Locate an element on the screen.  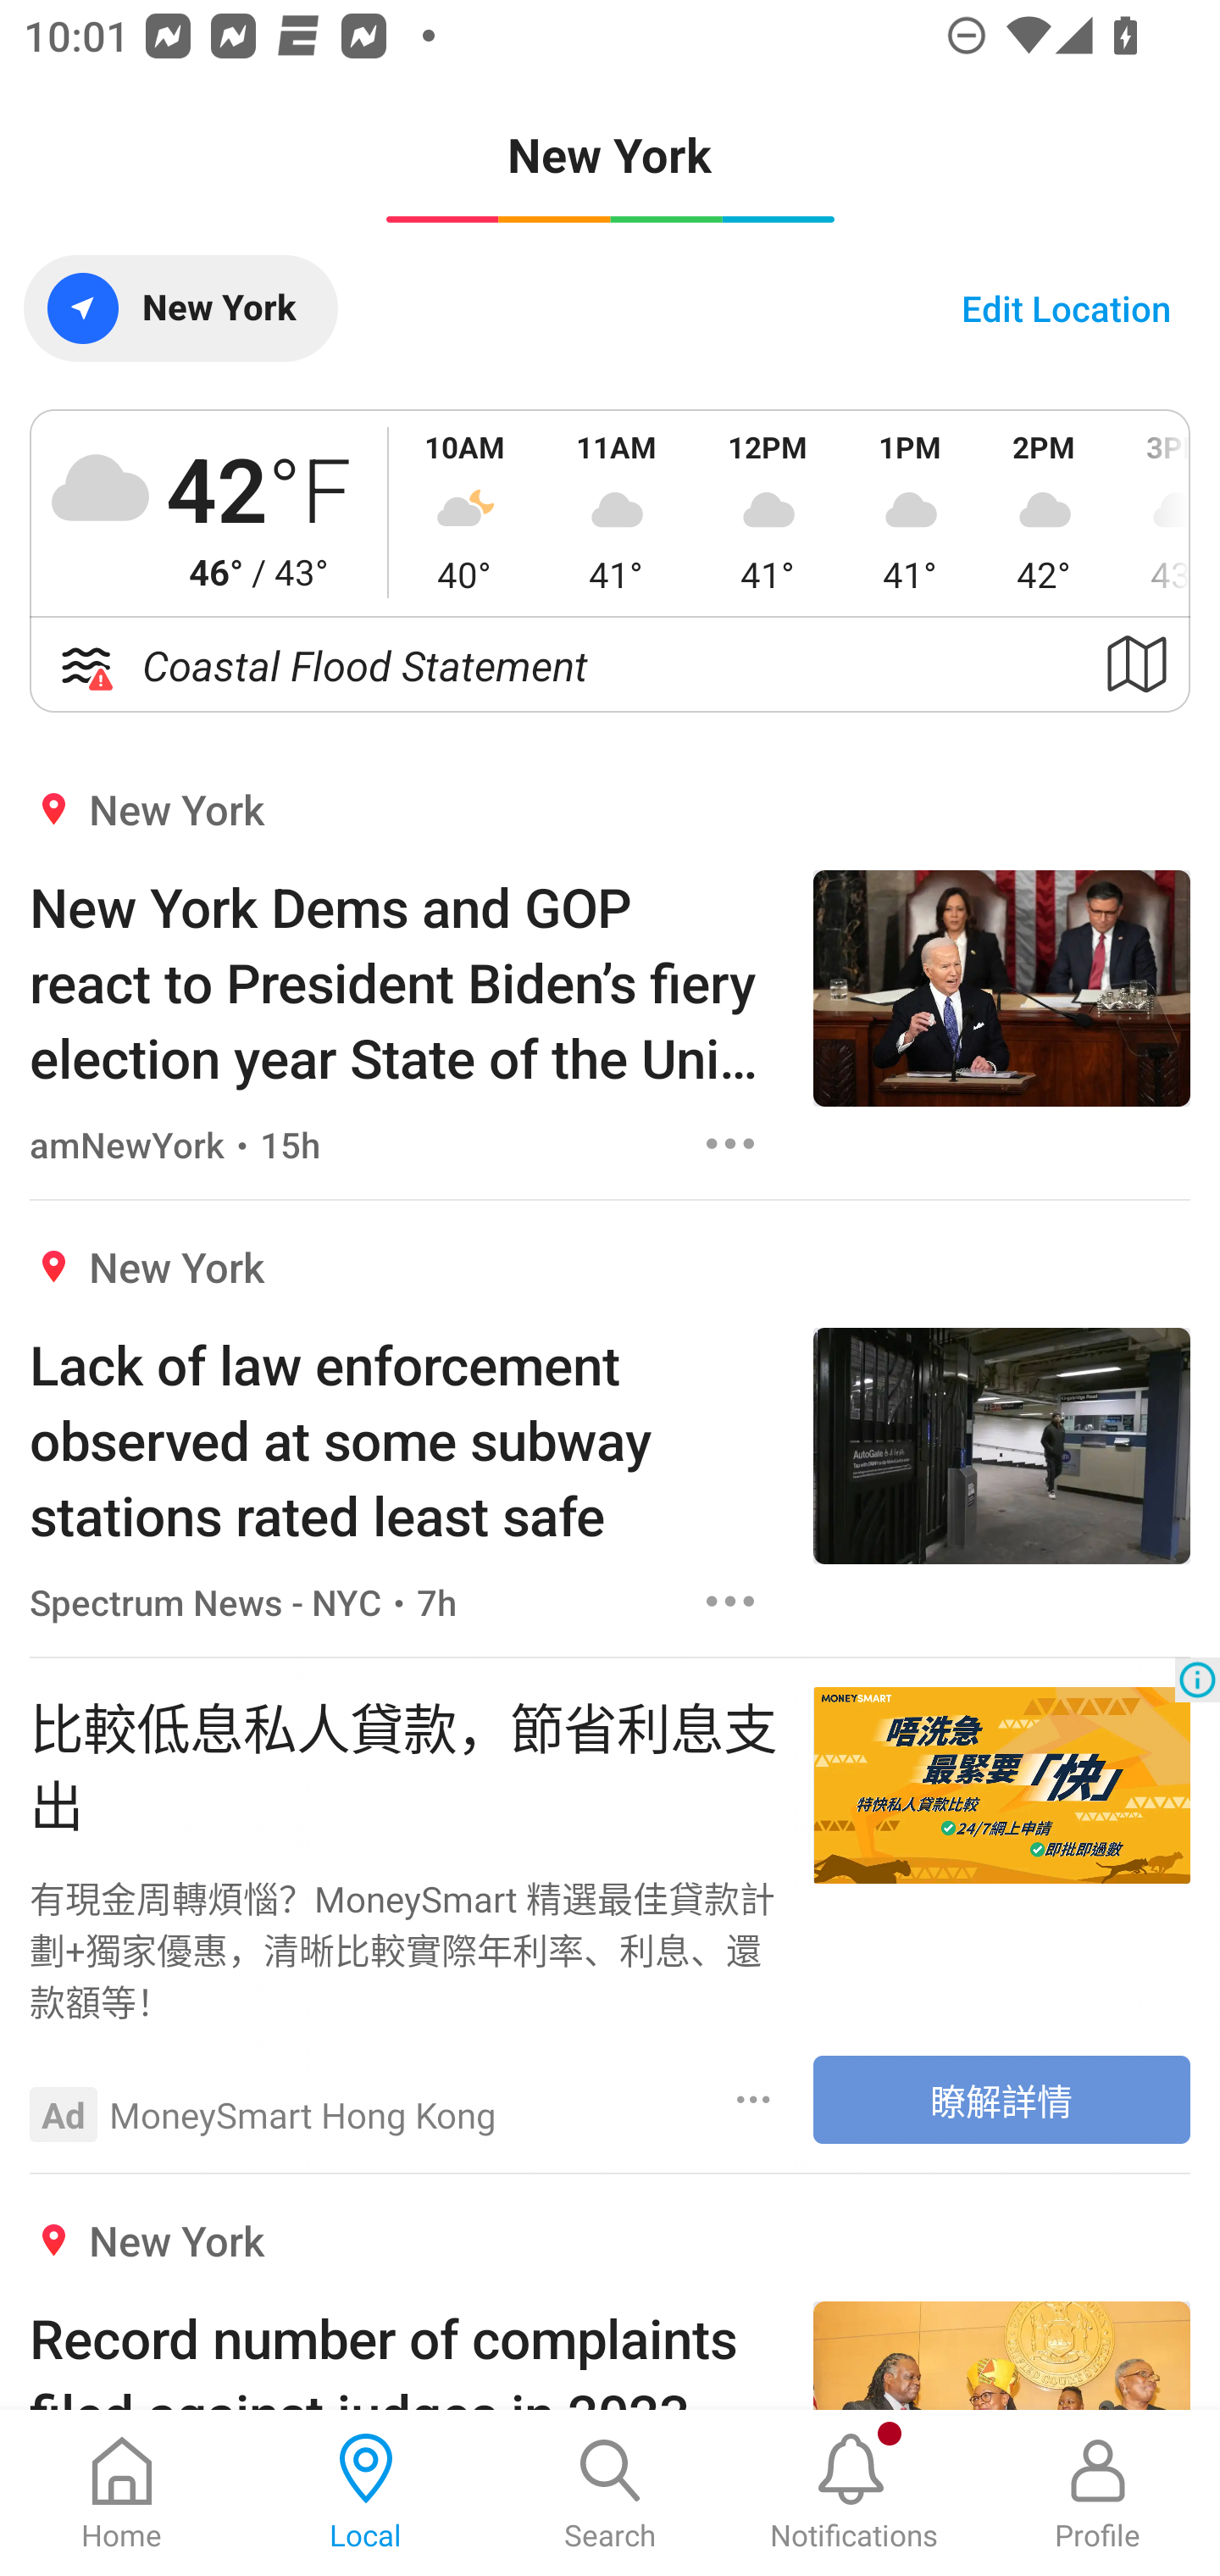
Home is located at coordinates (122, 2493).